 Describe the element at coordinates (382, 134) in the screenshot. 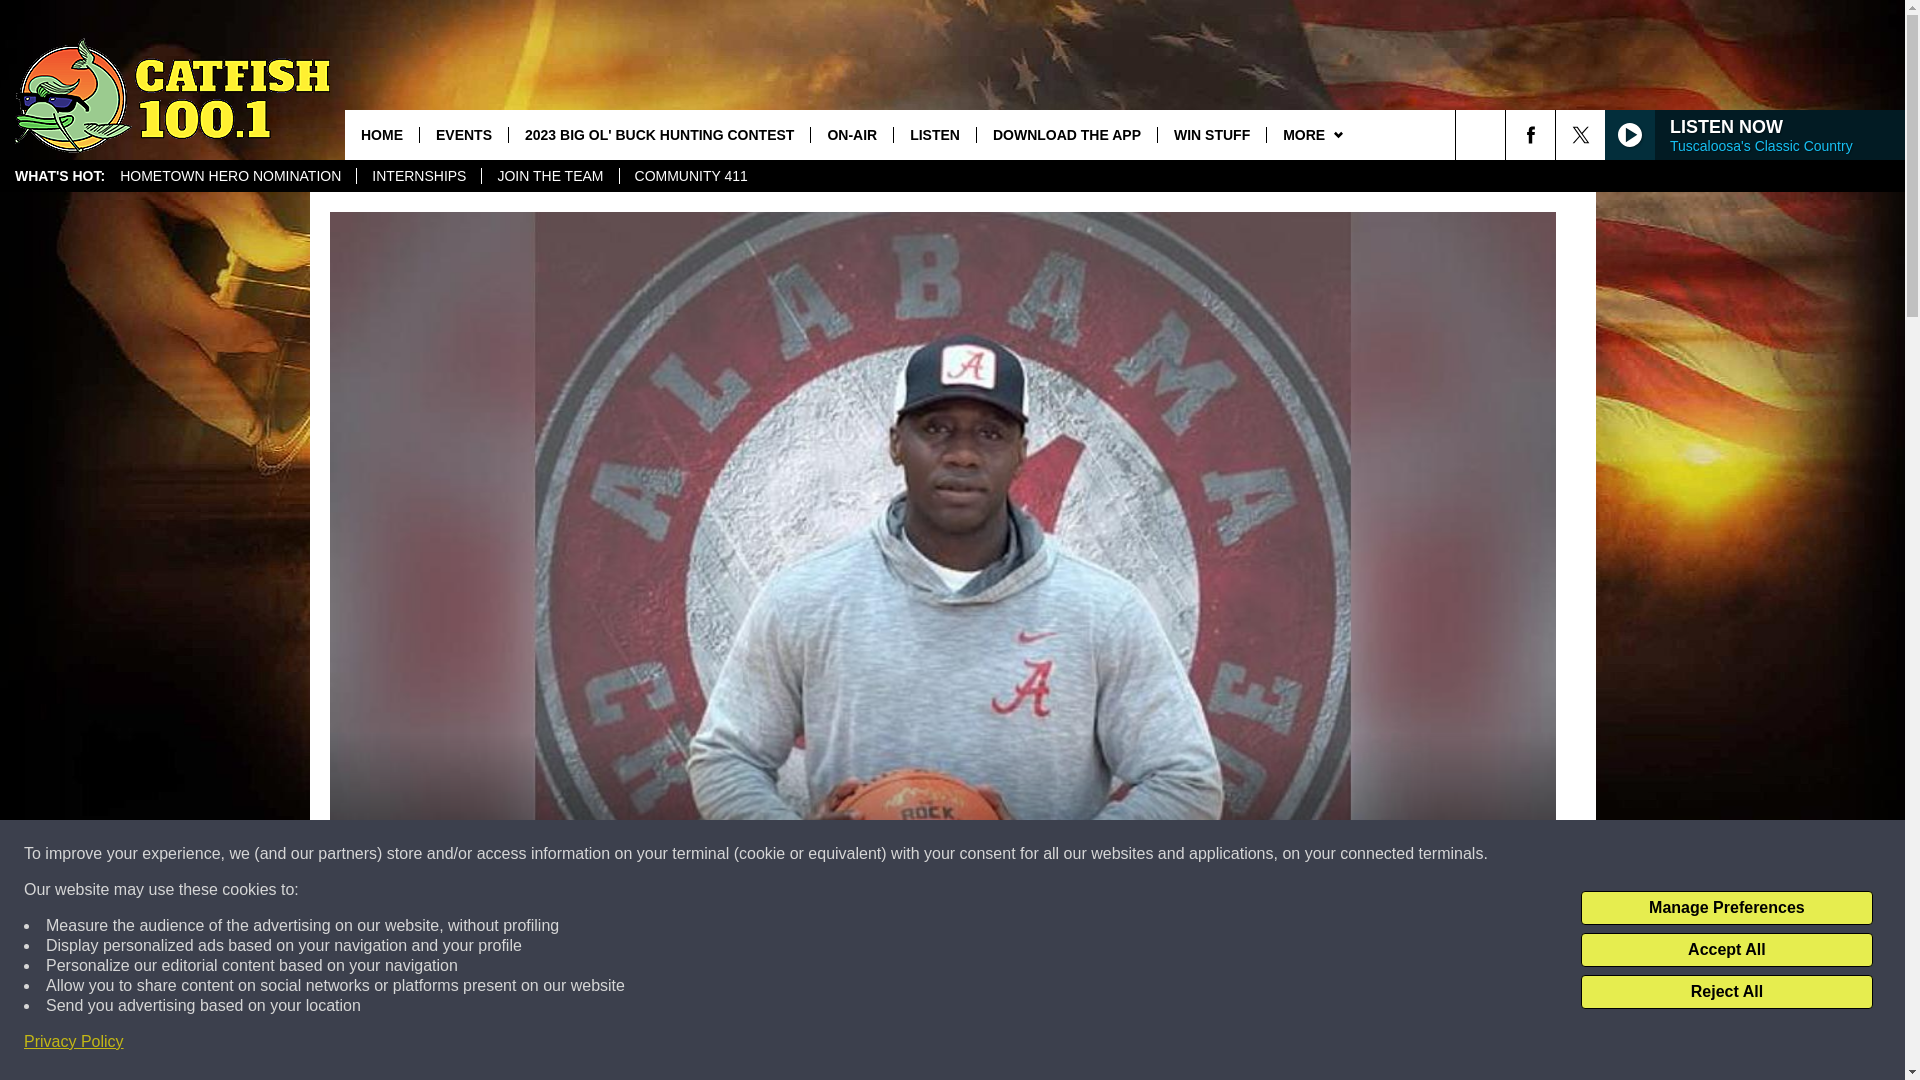

I see `HOME` at that location.